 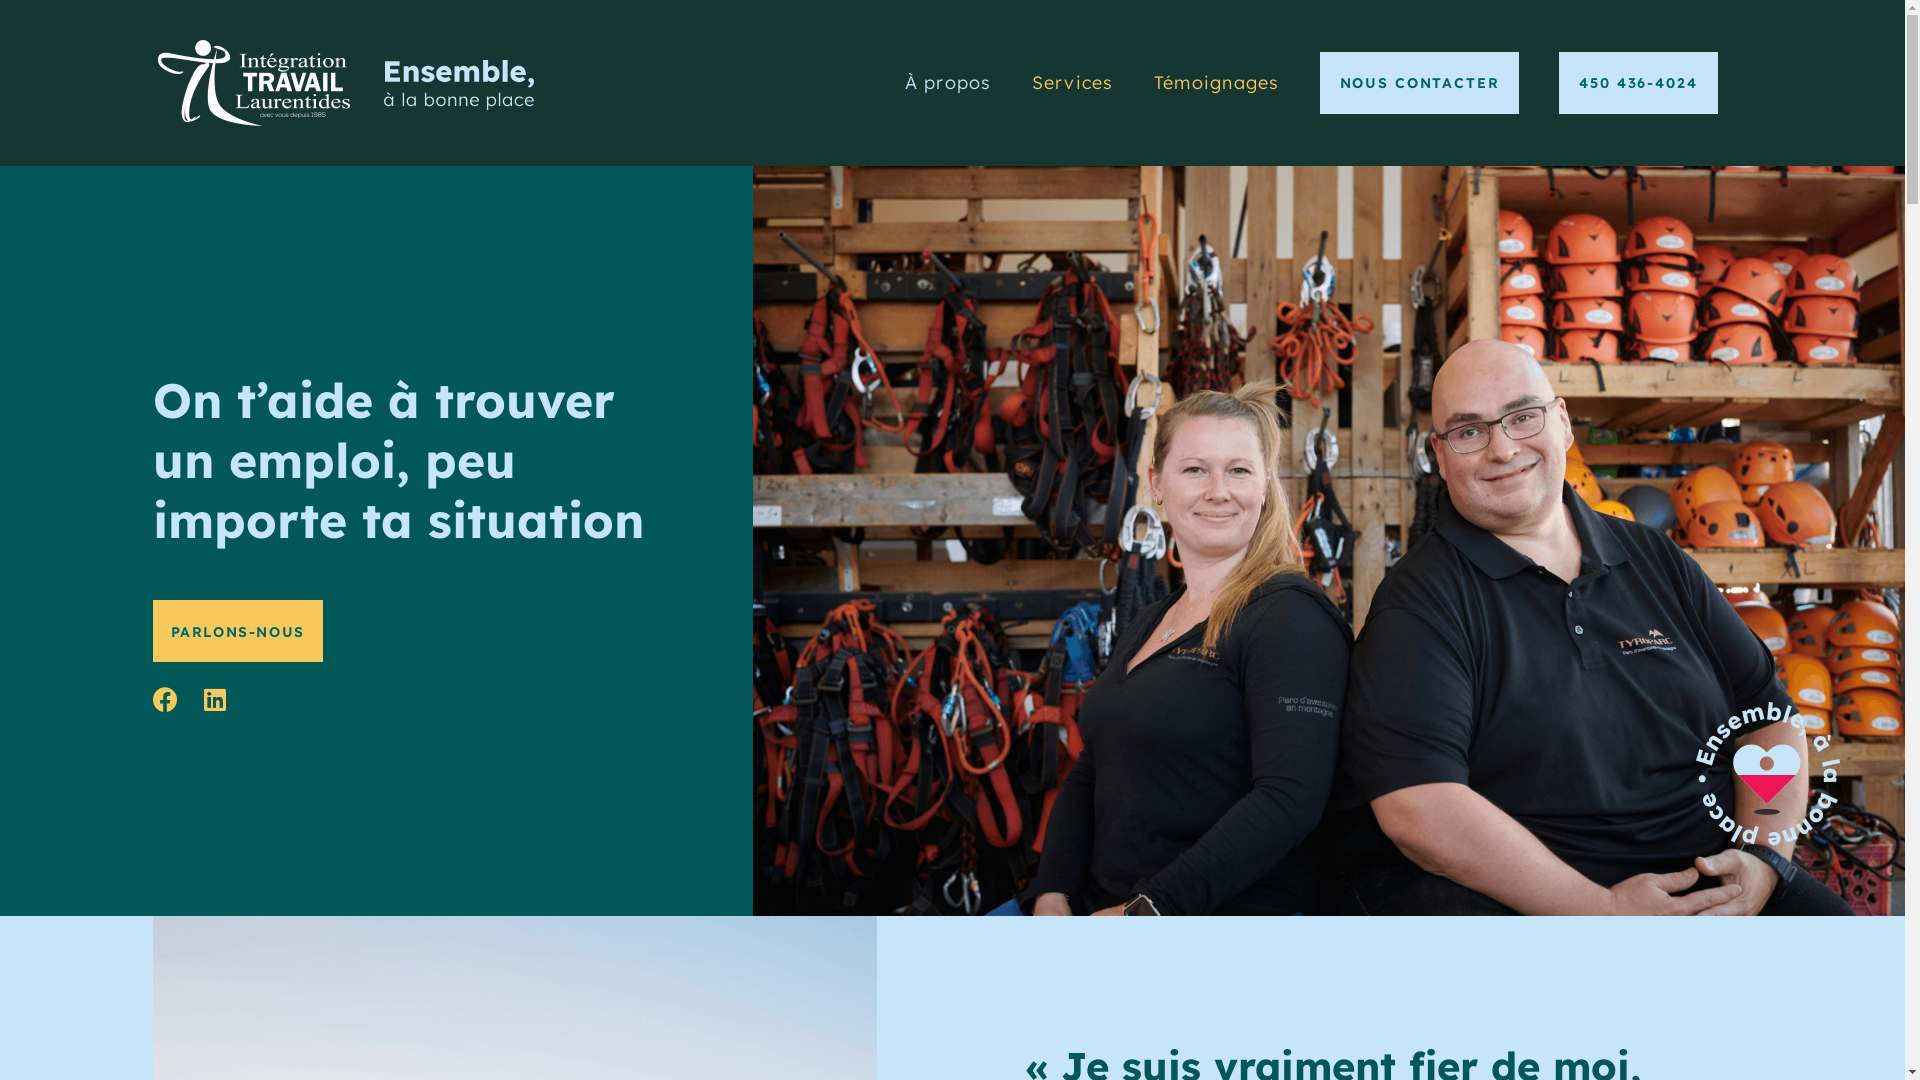 What do you see at coordinates (1420, 83) in the screenshot?
I see `NOUS CONTACTER` at bounding box center [1420, 83].